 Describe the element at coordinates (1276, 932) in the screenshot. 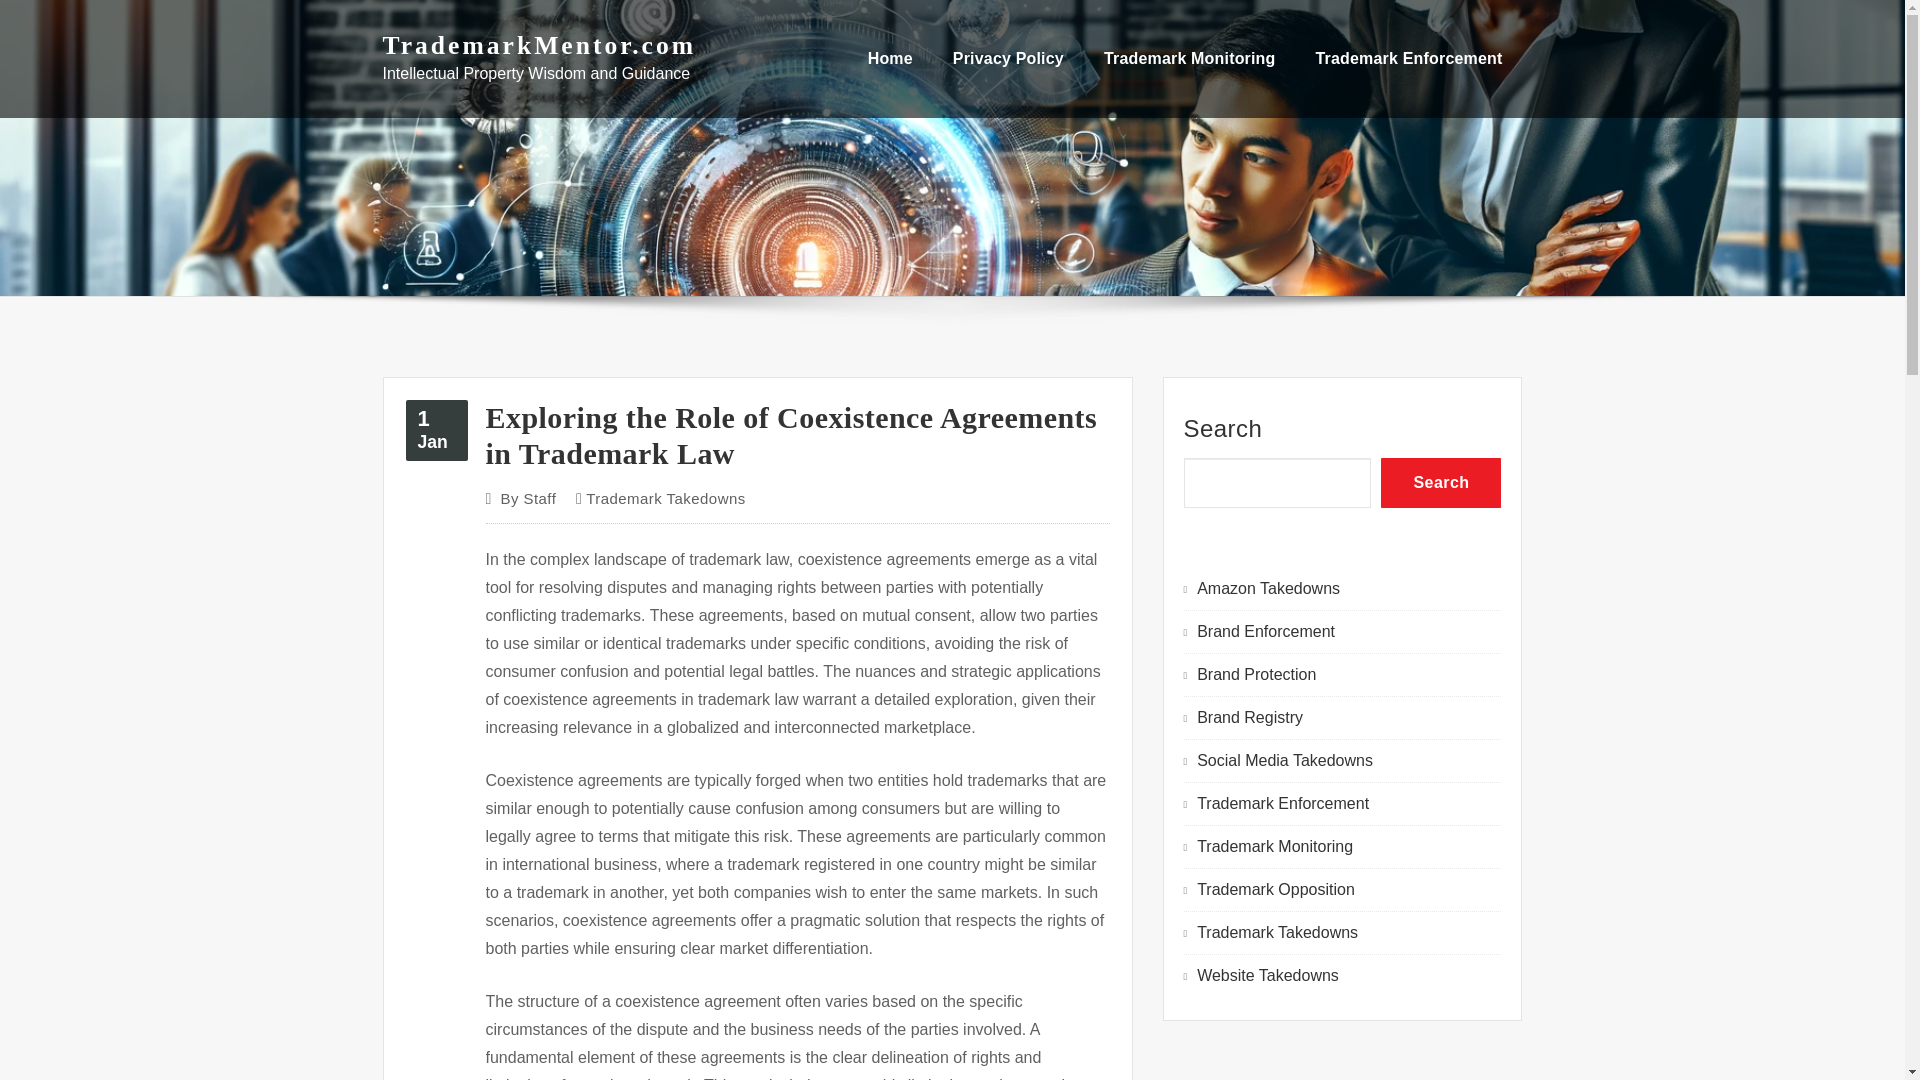

I see `Trademark Takedowns` at that location.